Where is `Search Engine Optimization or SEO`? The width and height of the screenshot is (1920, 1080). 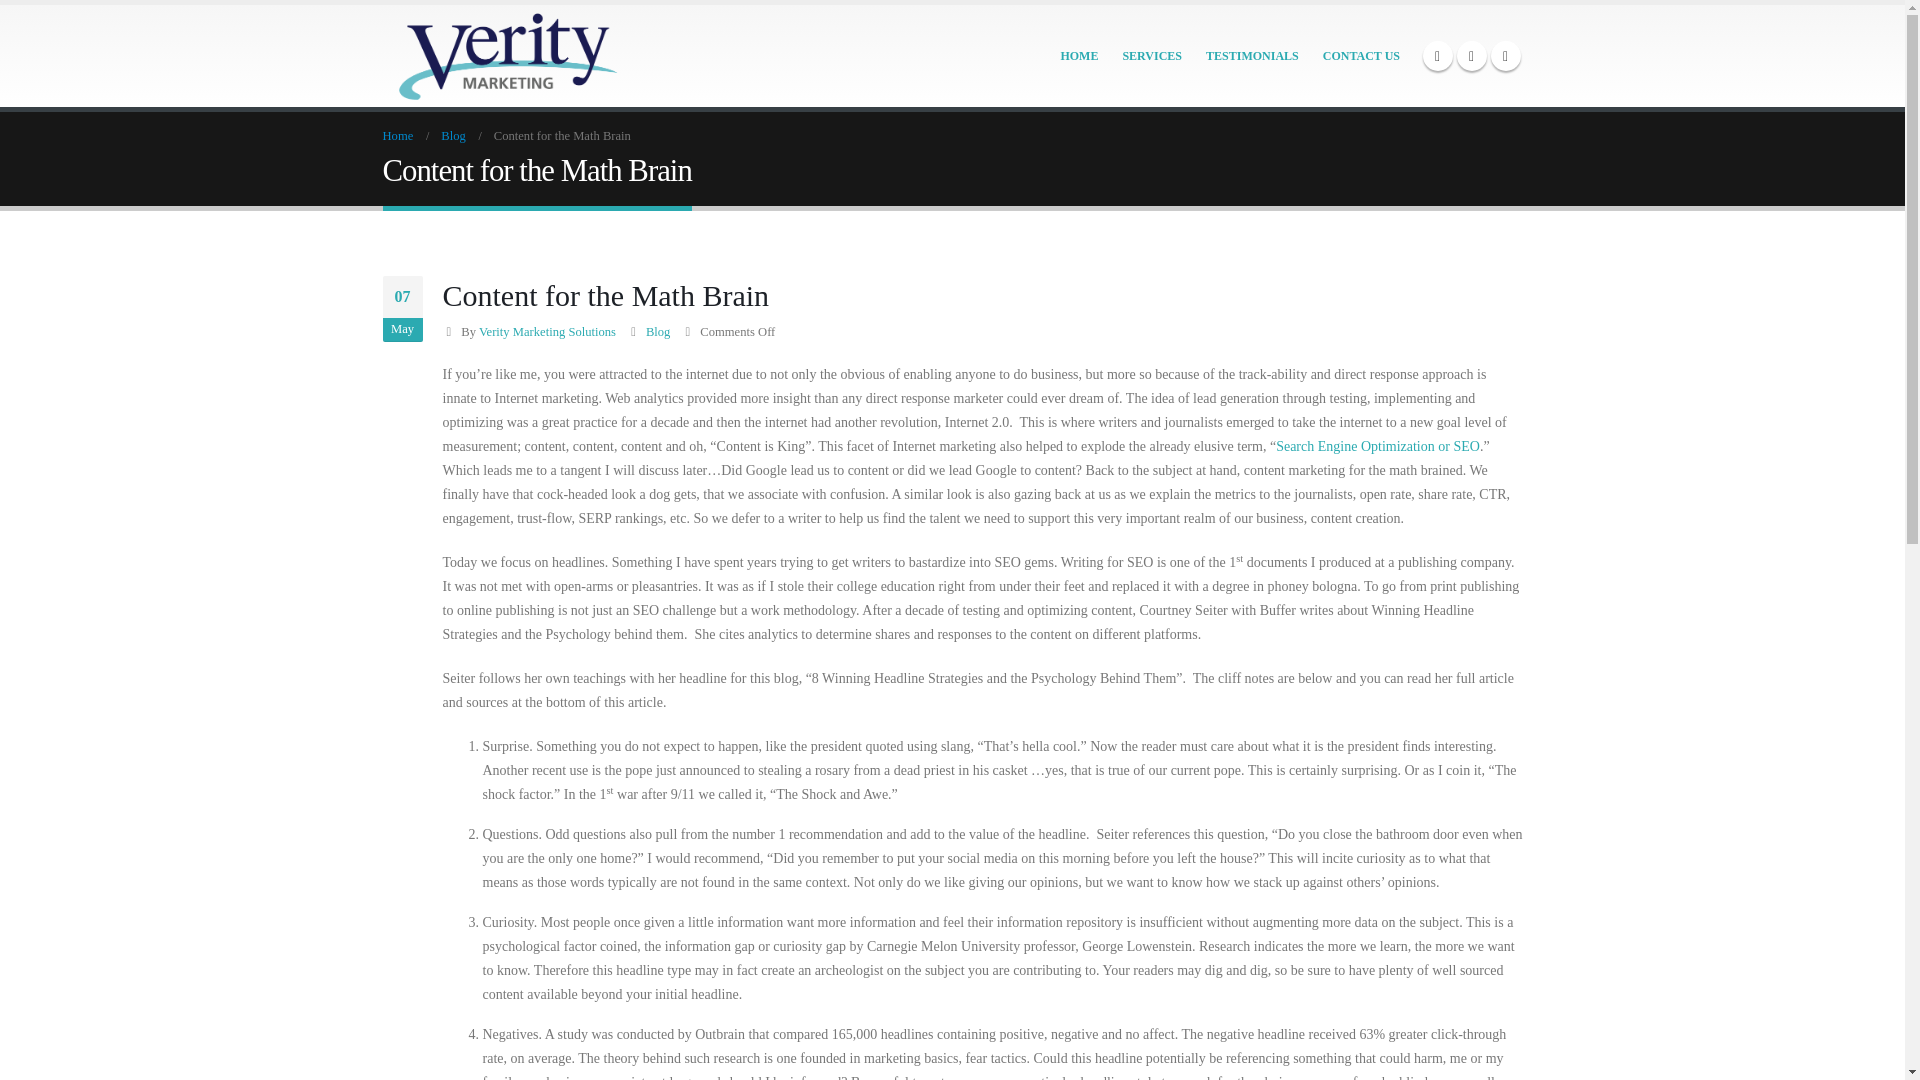
Search Engine Optimization or SEO is located at coordinates (1378, 446).